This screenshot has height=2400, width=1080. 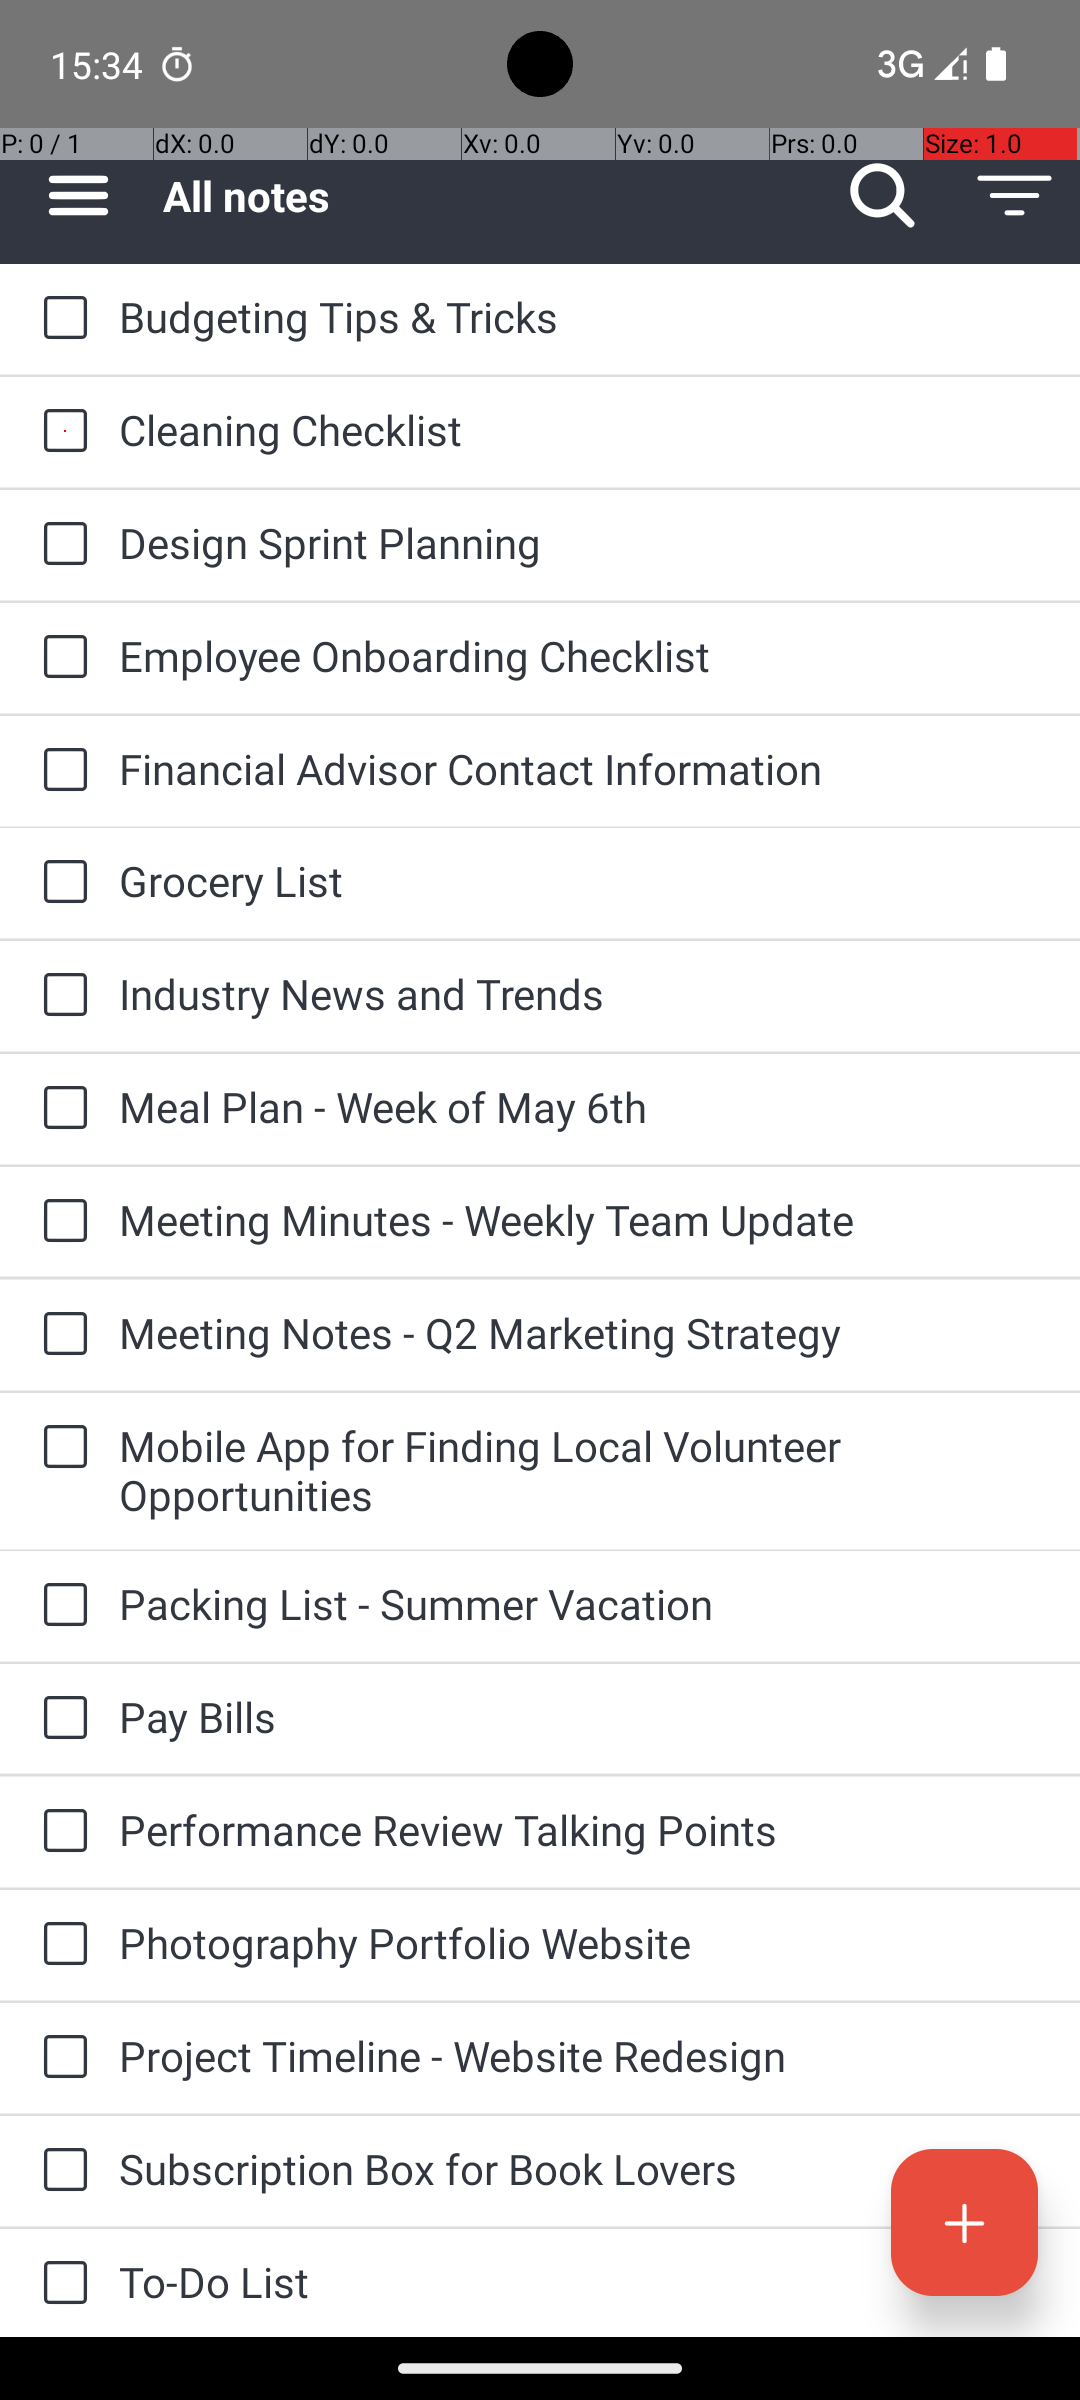 What do you see at coordinates (60, 545) in the screenshot?
I see `to-do: Design Sprint Planning` at bounding box center [60, 545].